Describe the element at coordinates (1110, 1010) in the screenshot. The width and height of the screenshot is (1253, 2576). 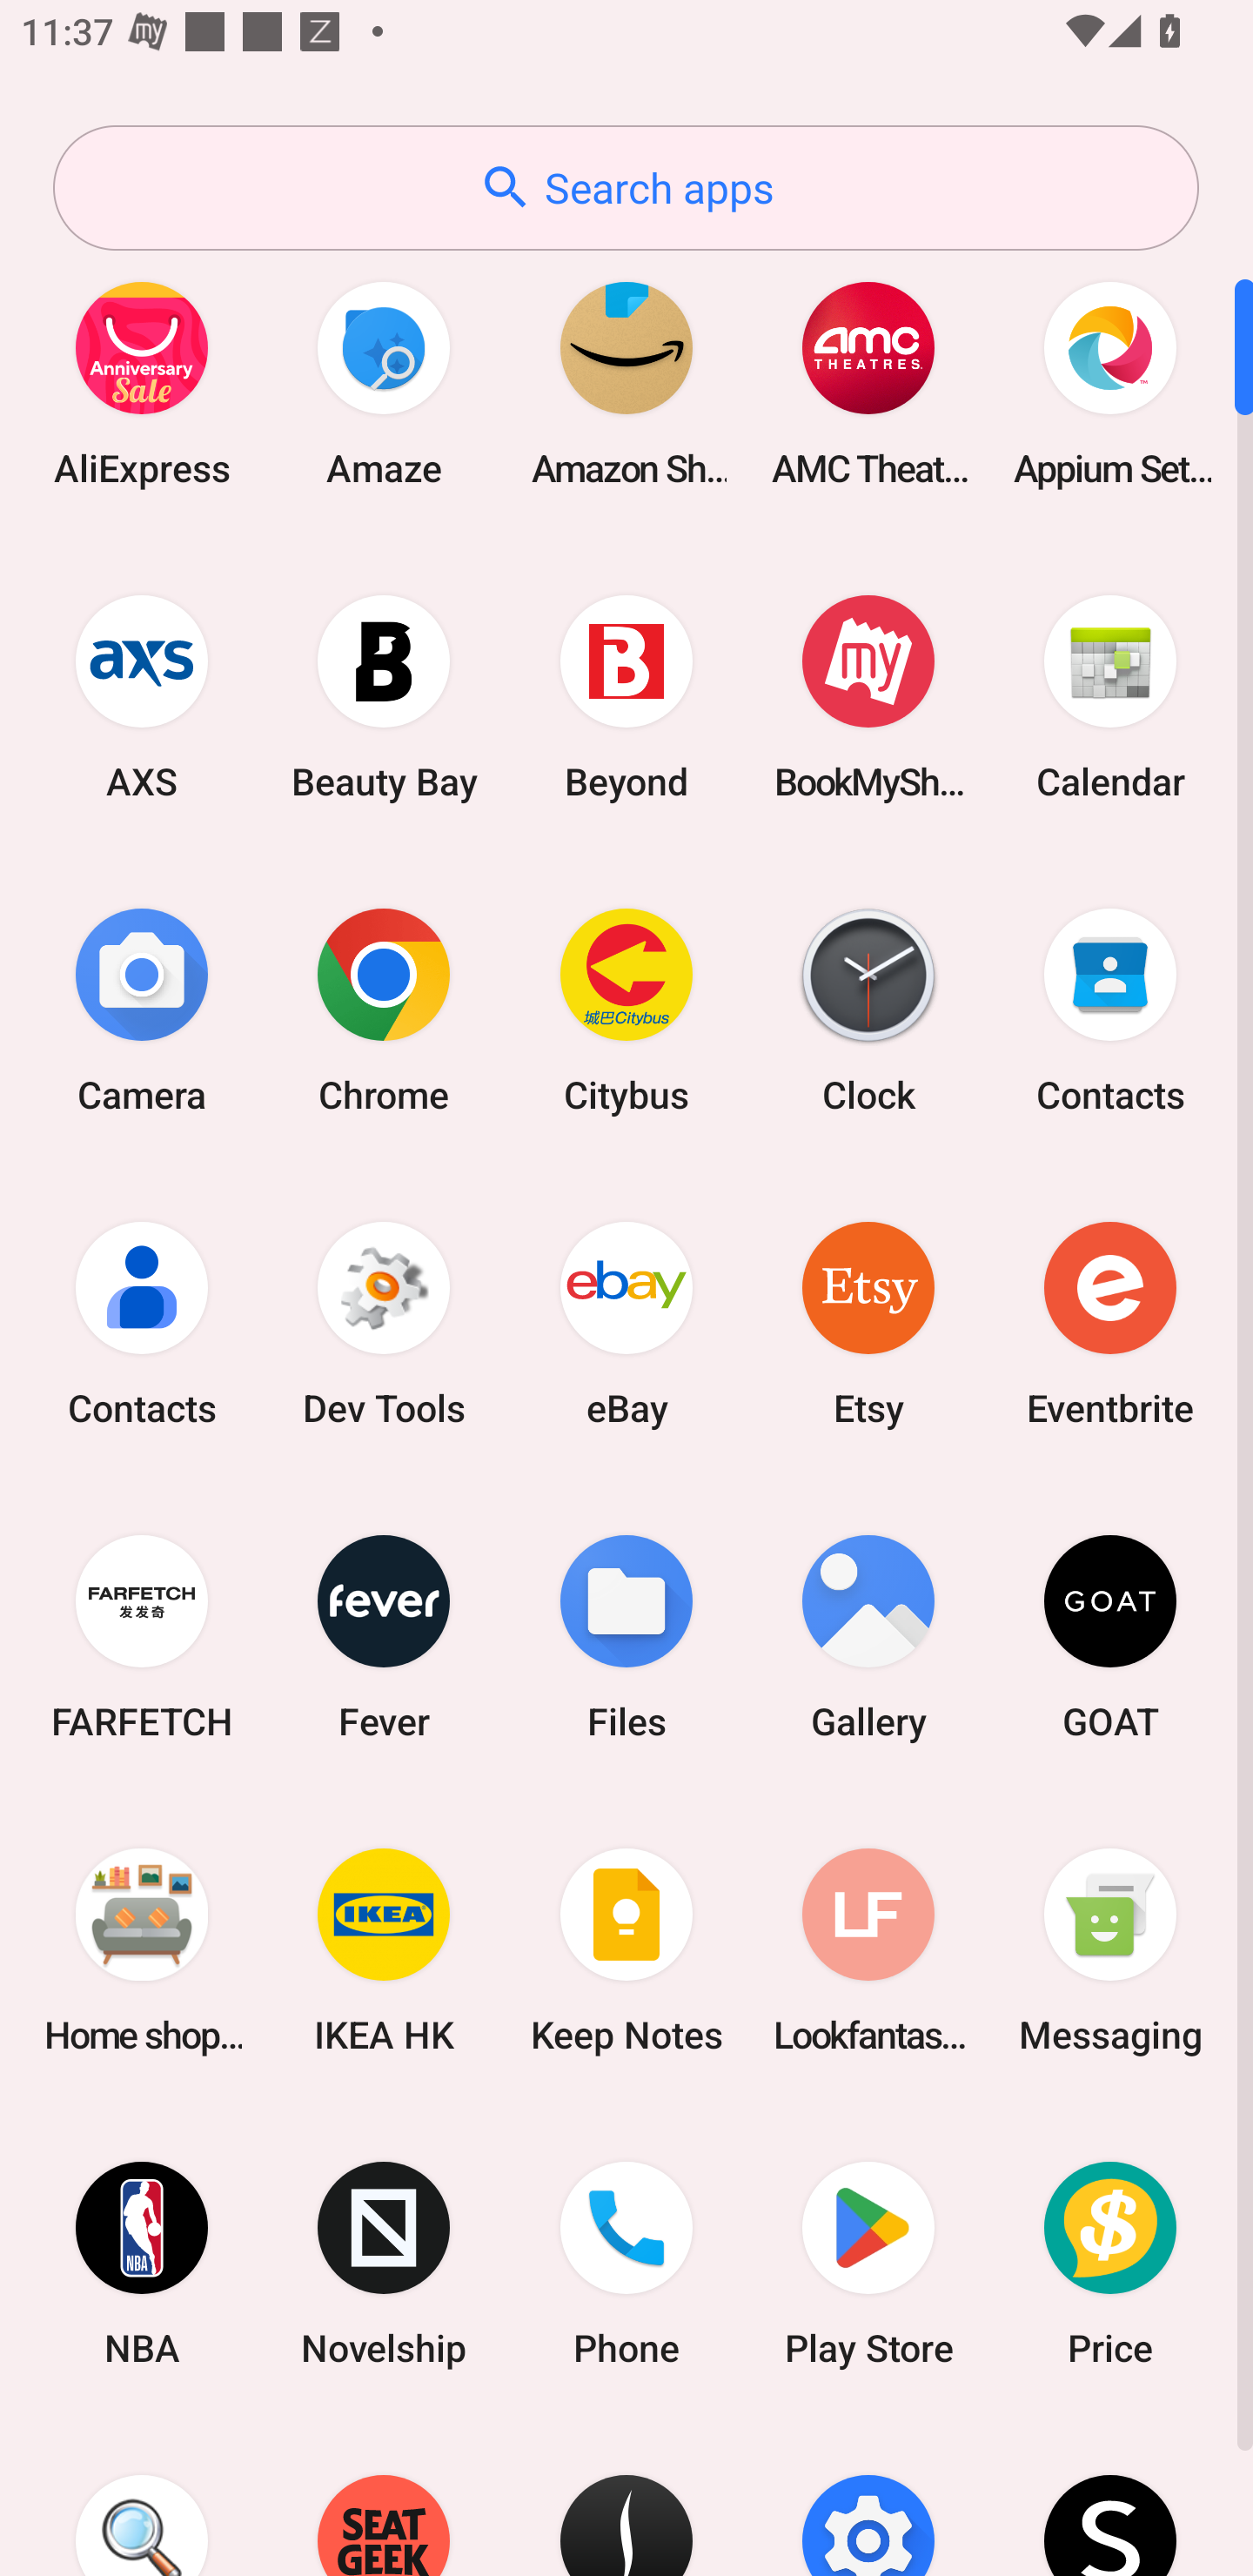
I see `Contacts` at that location.